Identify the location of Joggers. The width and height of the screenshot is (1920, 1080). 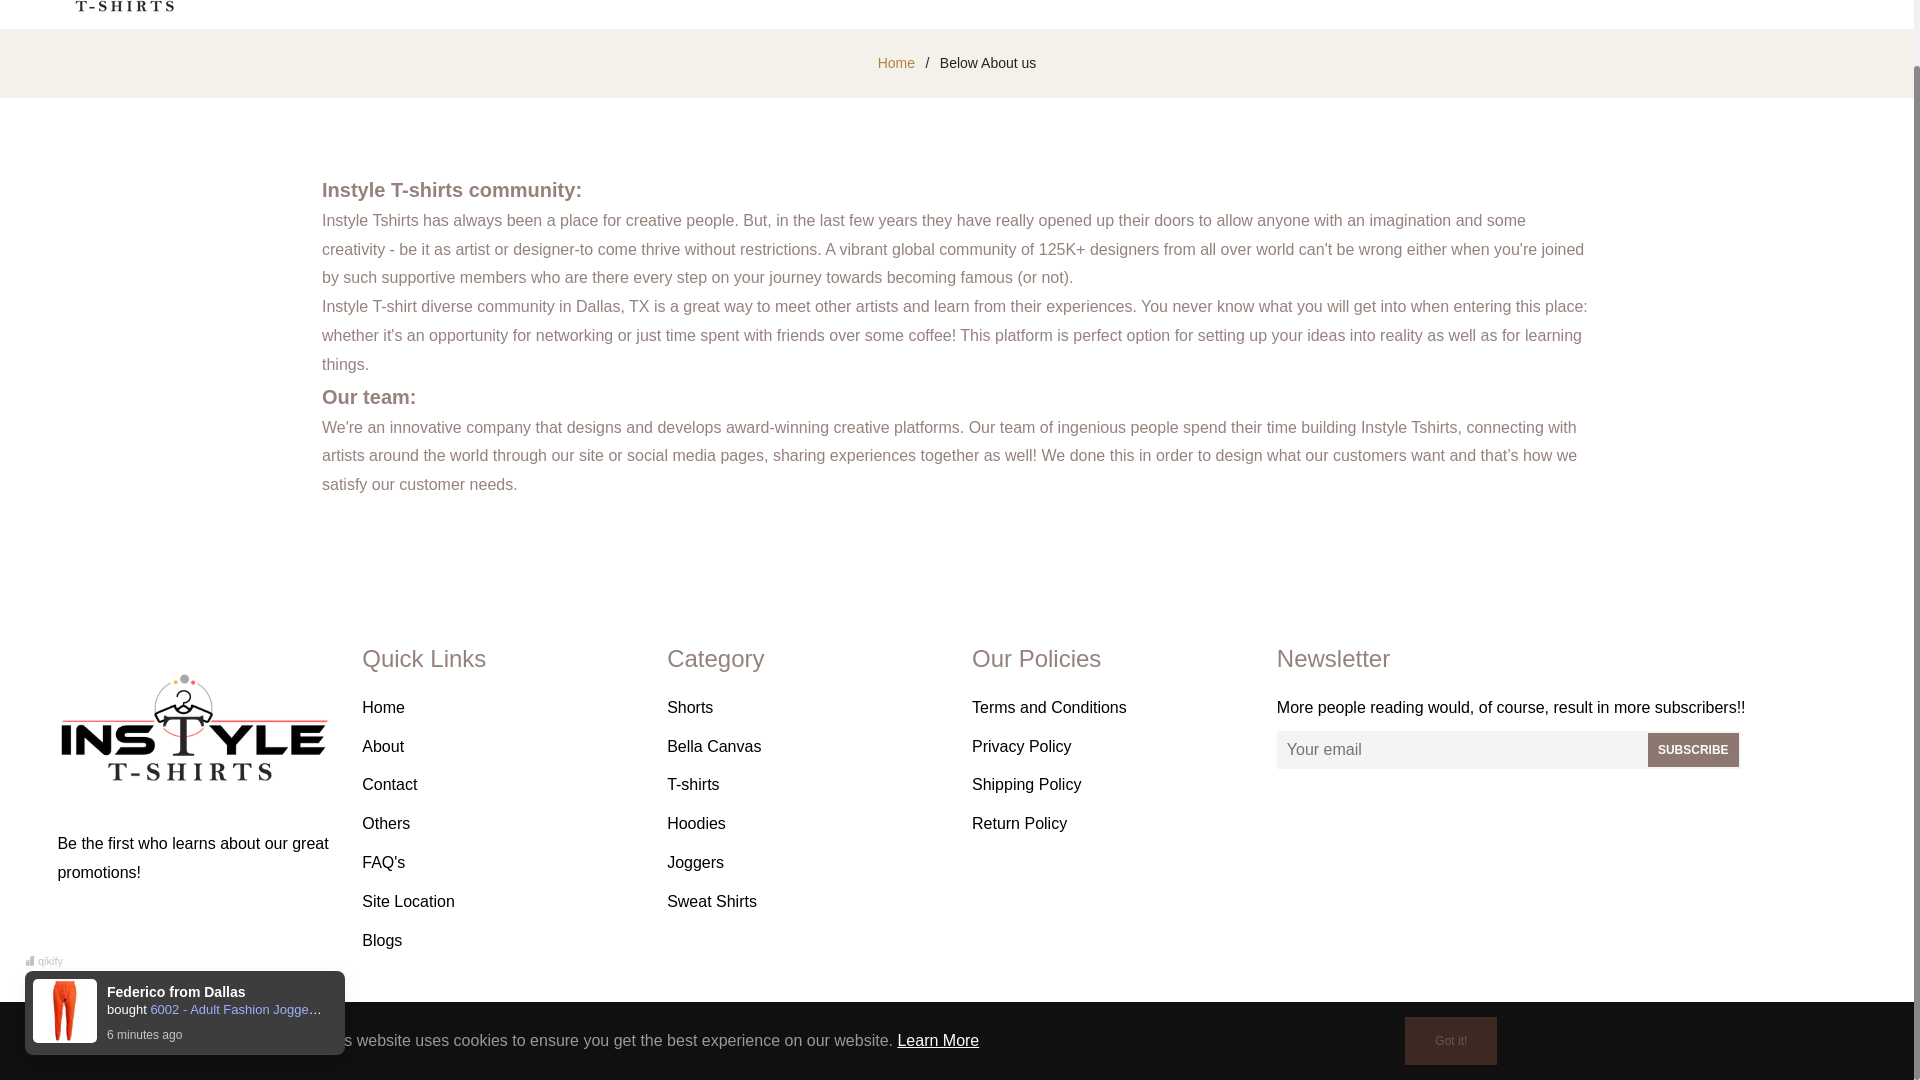
(694, 862).